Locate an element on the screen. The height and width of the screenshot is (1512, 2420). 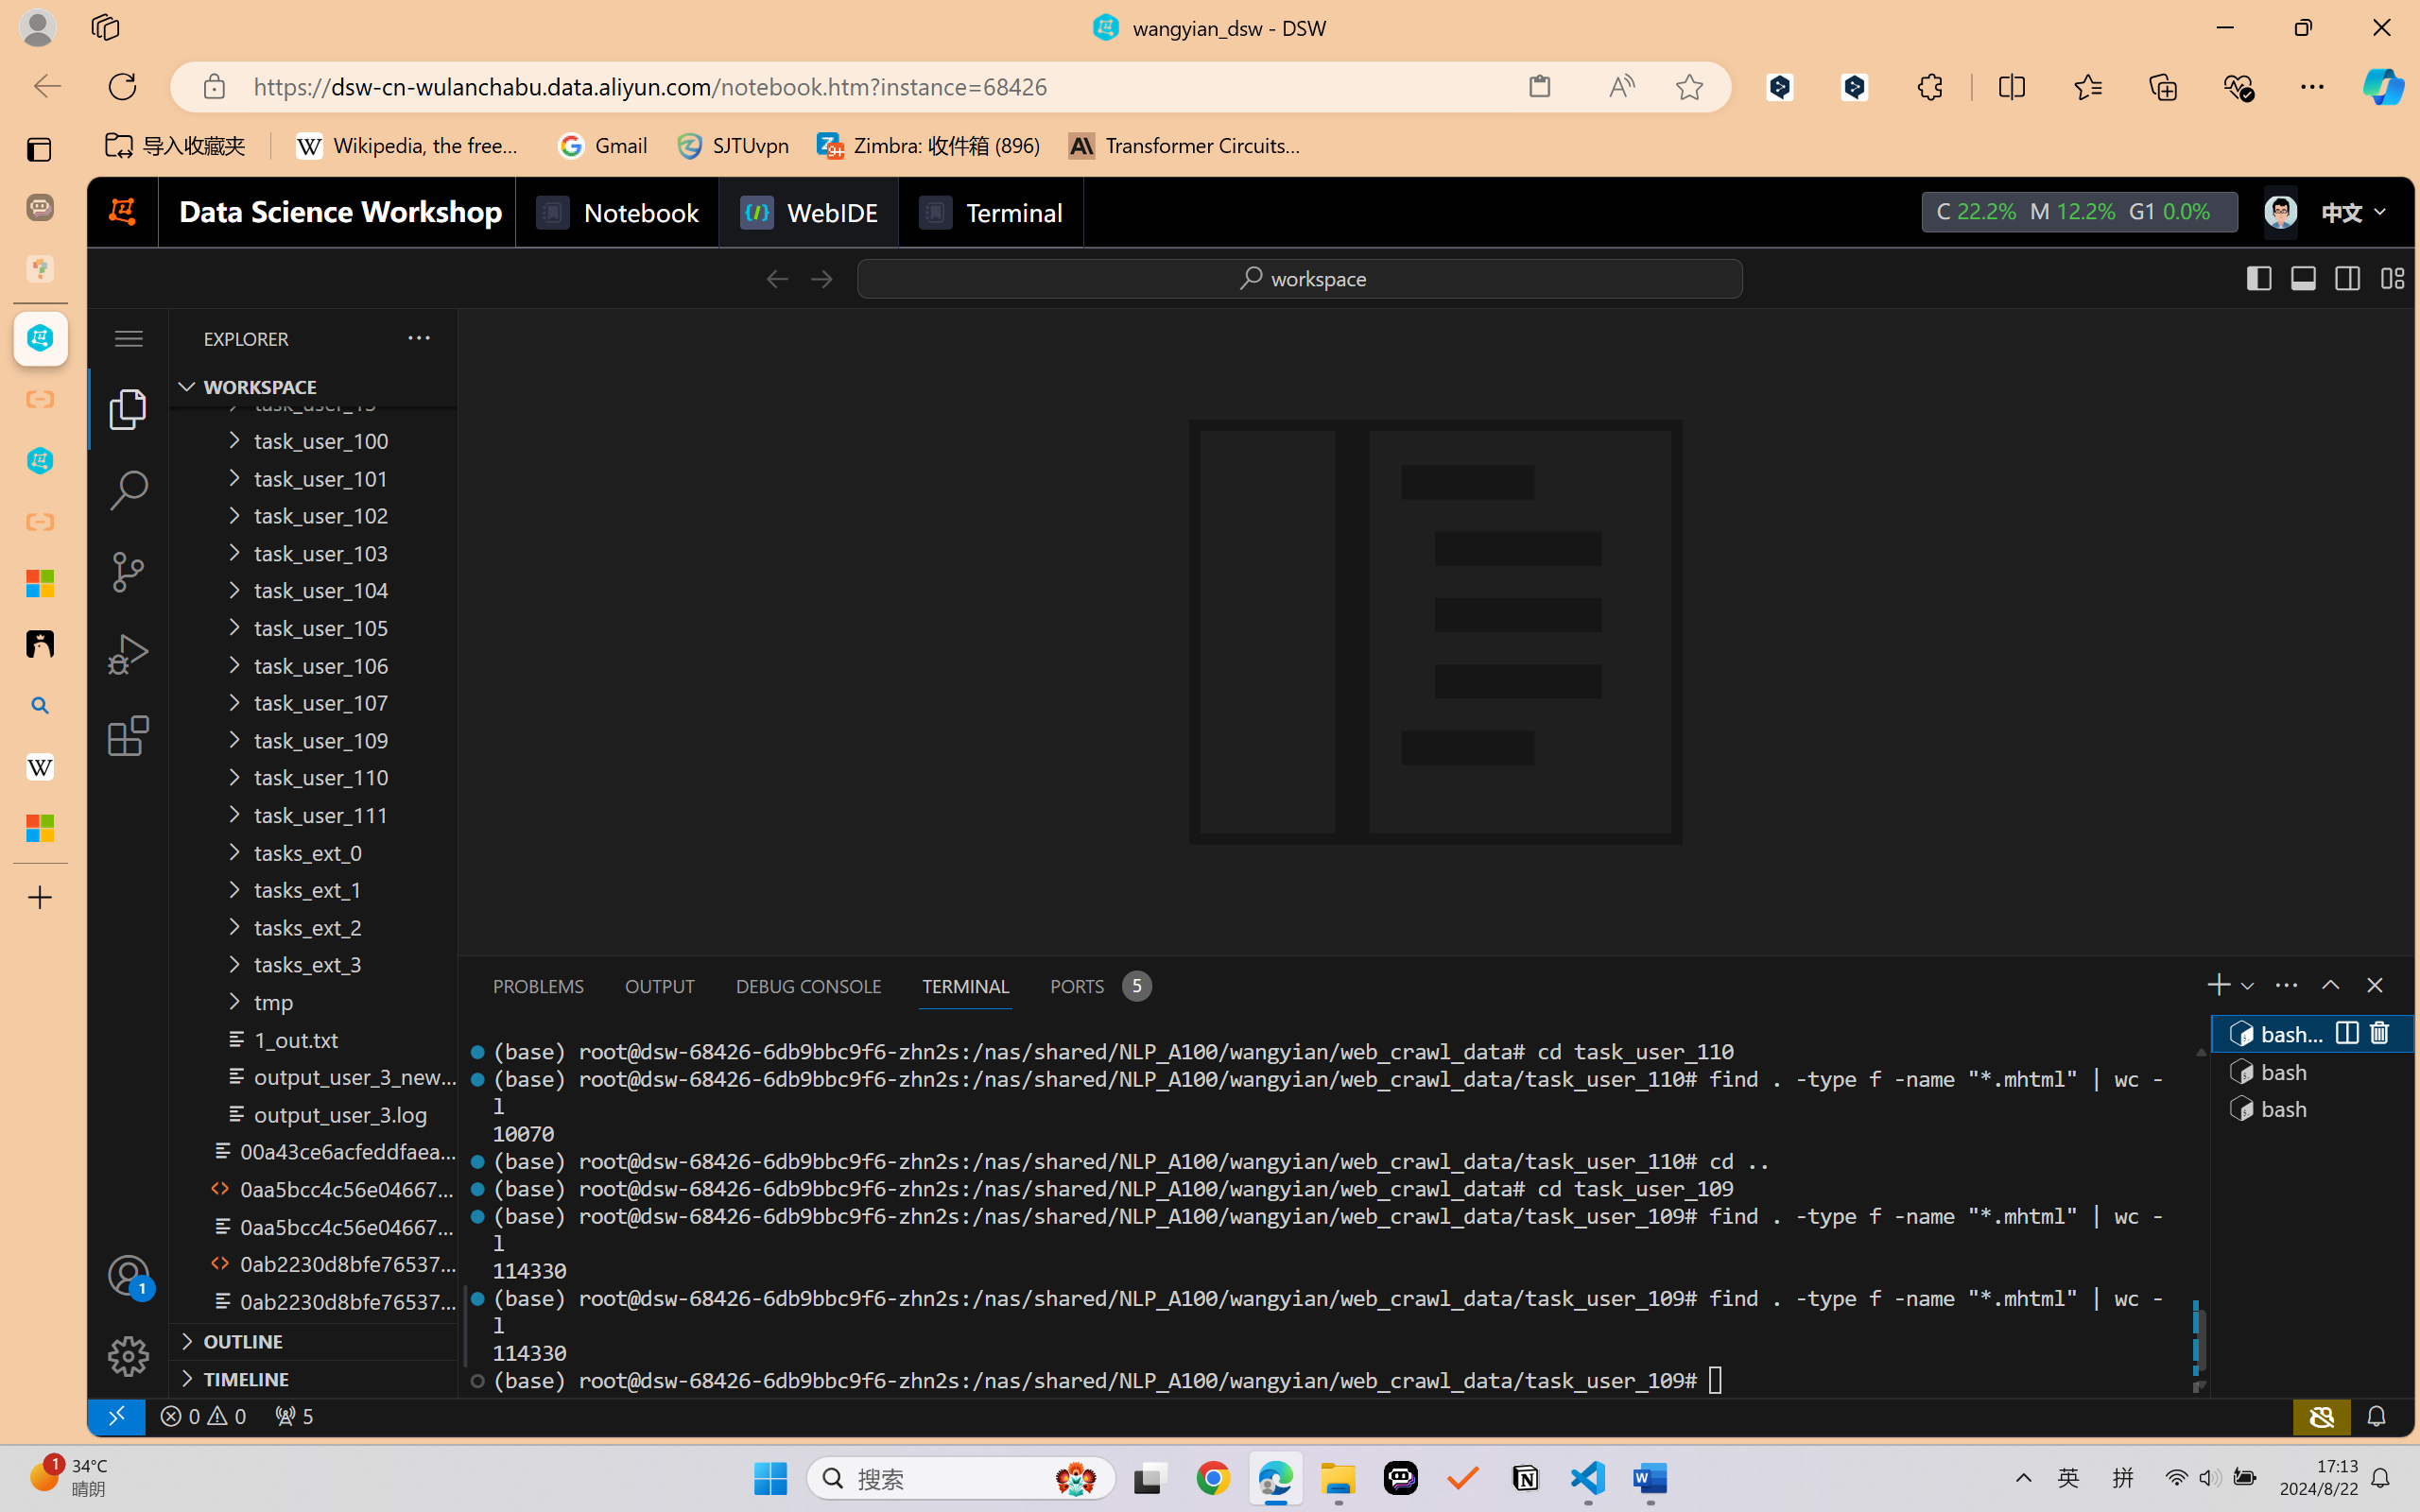
SJTUvpn is located at coordinates (732, 146).